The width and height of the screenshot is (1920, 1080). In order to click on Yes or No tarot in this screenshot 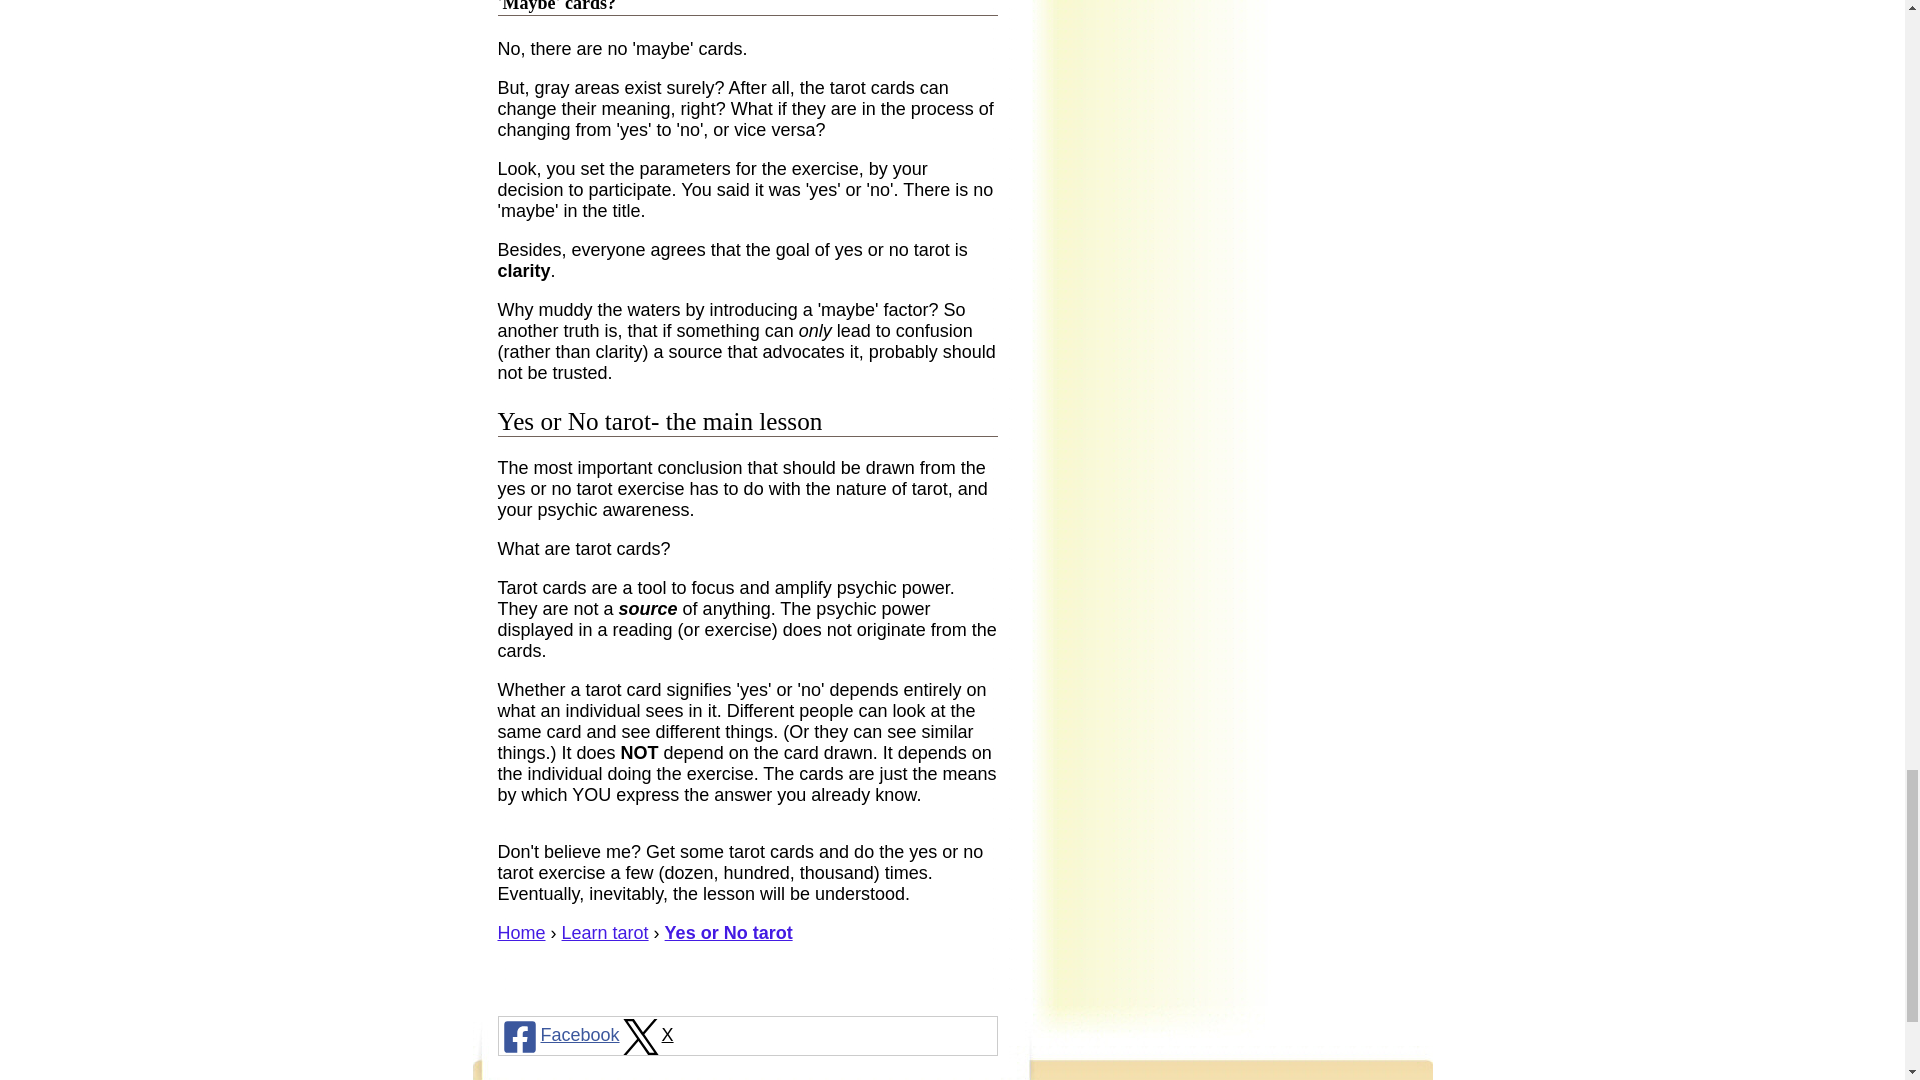, I will do `click(728, 932)`.